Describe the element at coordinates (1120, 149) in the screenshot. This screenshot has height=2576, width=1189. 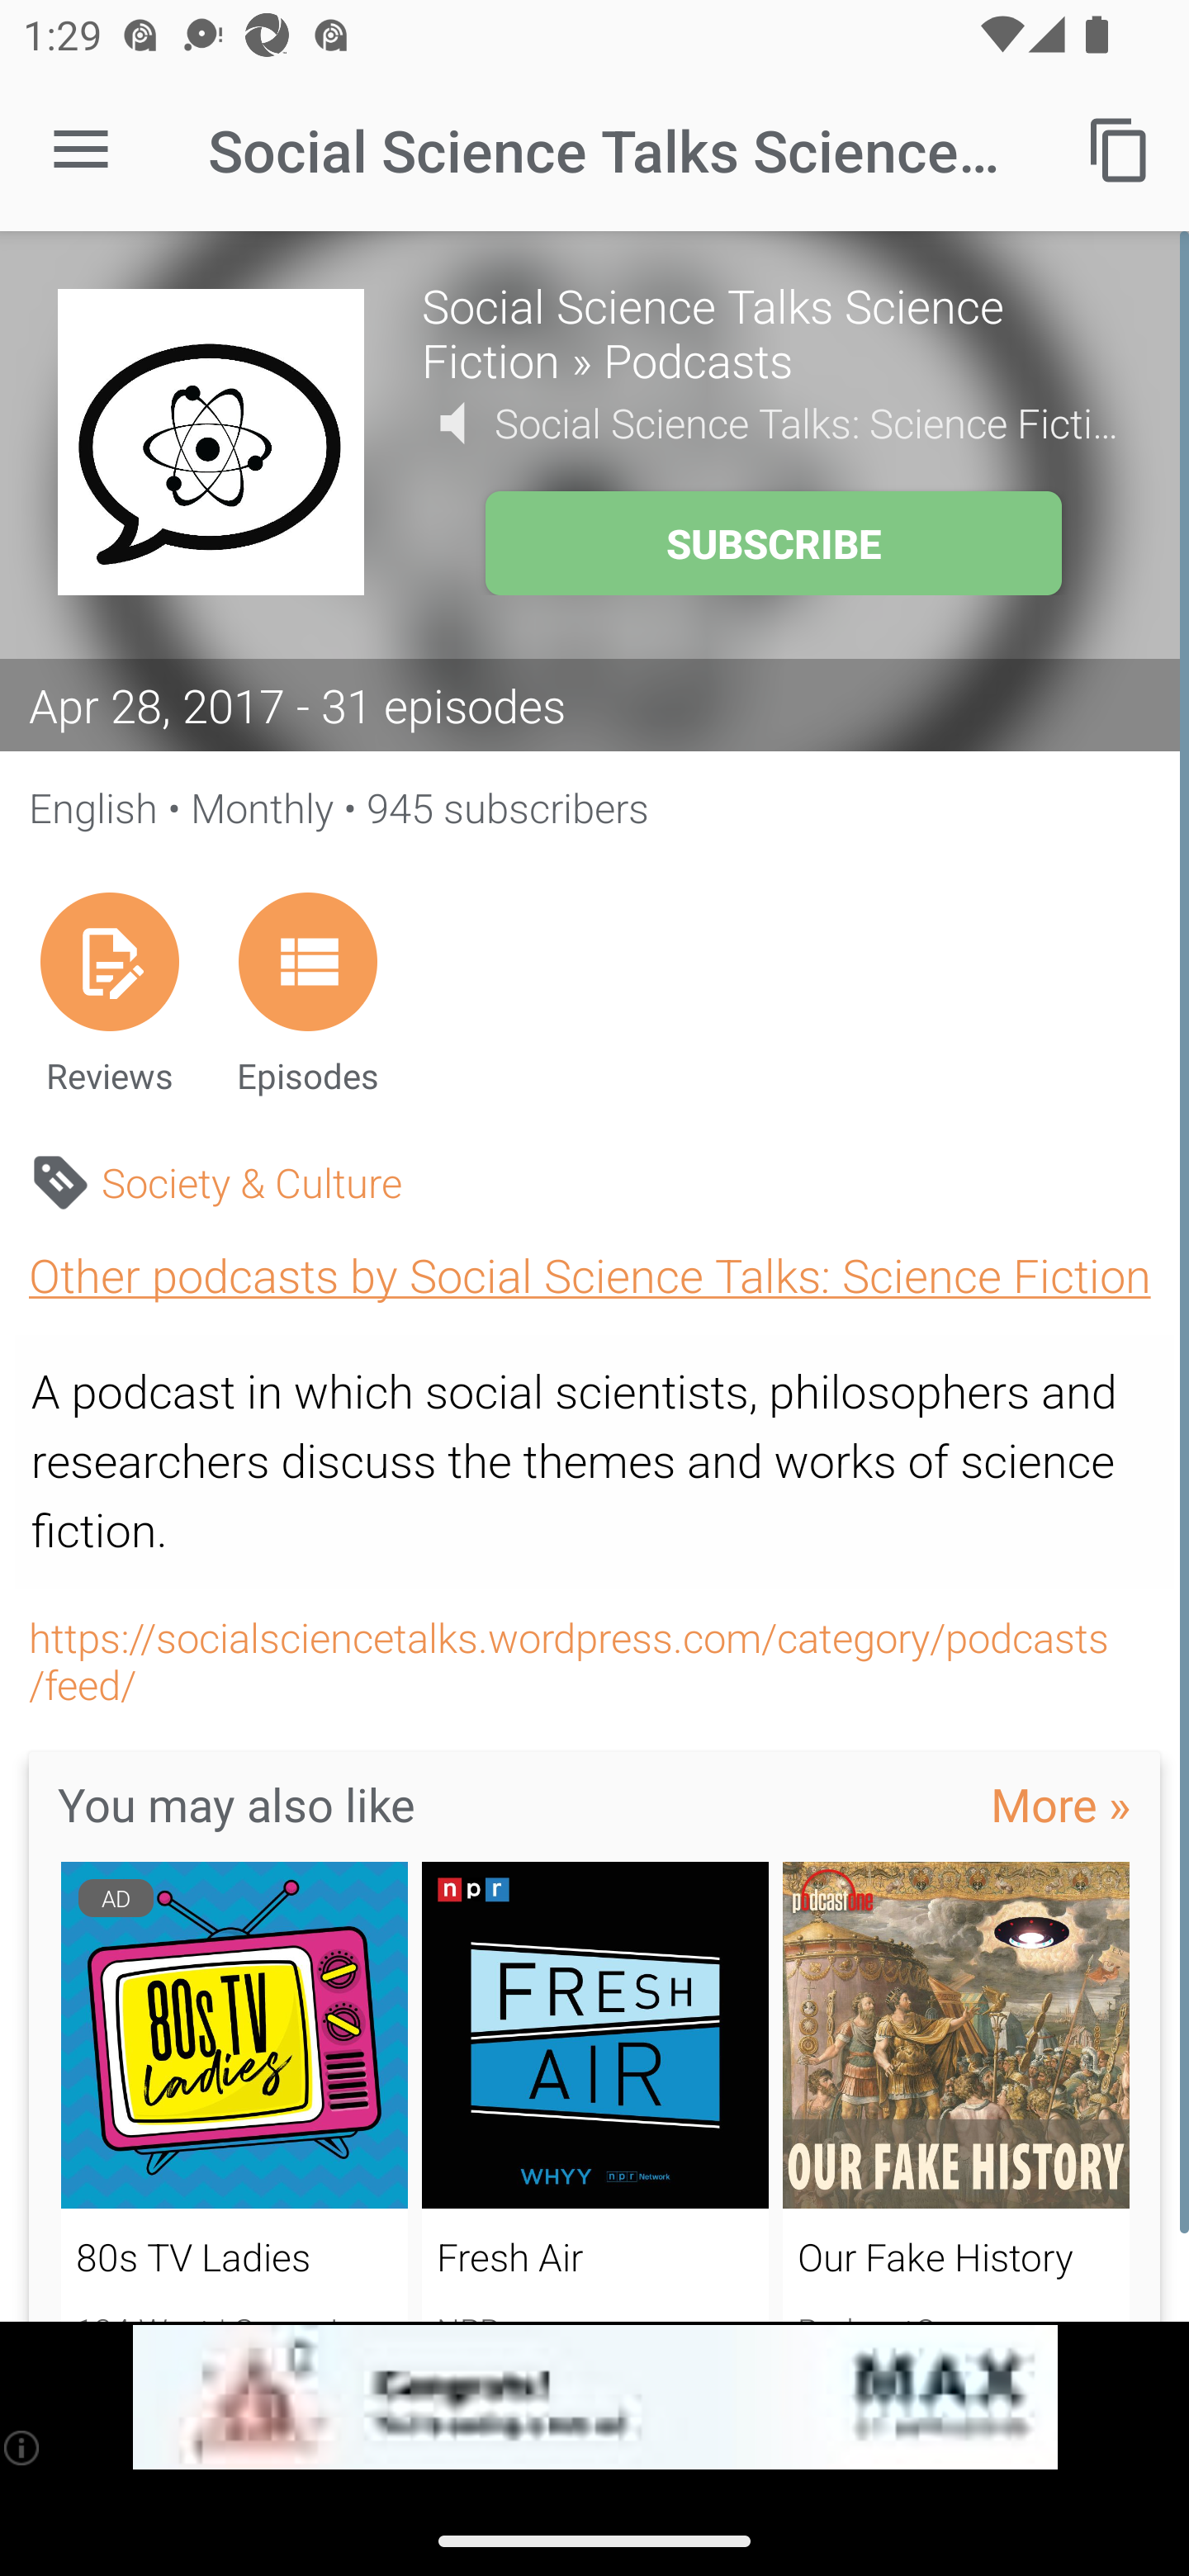
I see `Copy feed url to clipboard` at that location.